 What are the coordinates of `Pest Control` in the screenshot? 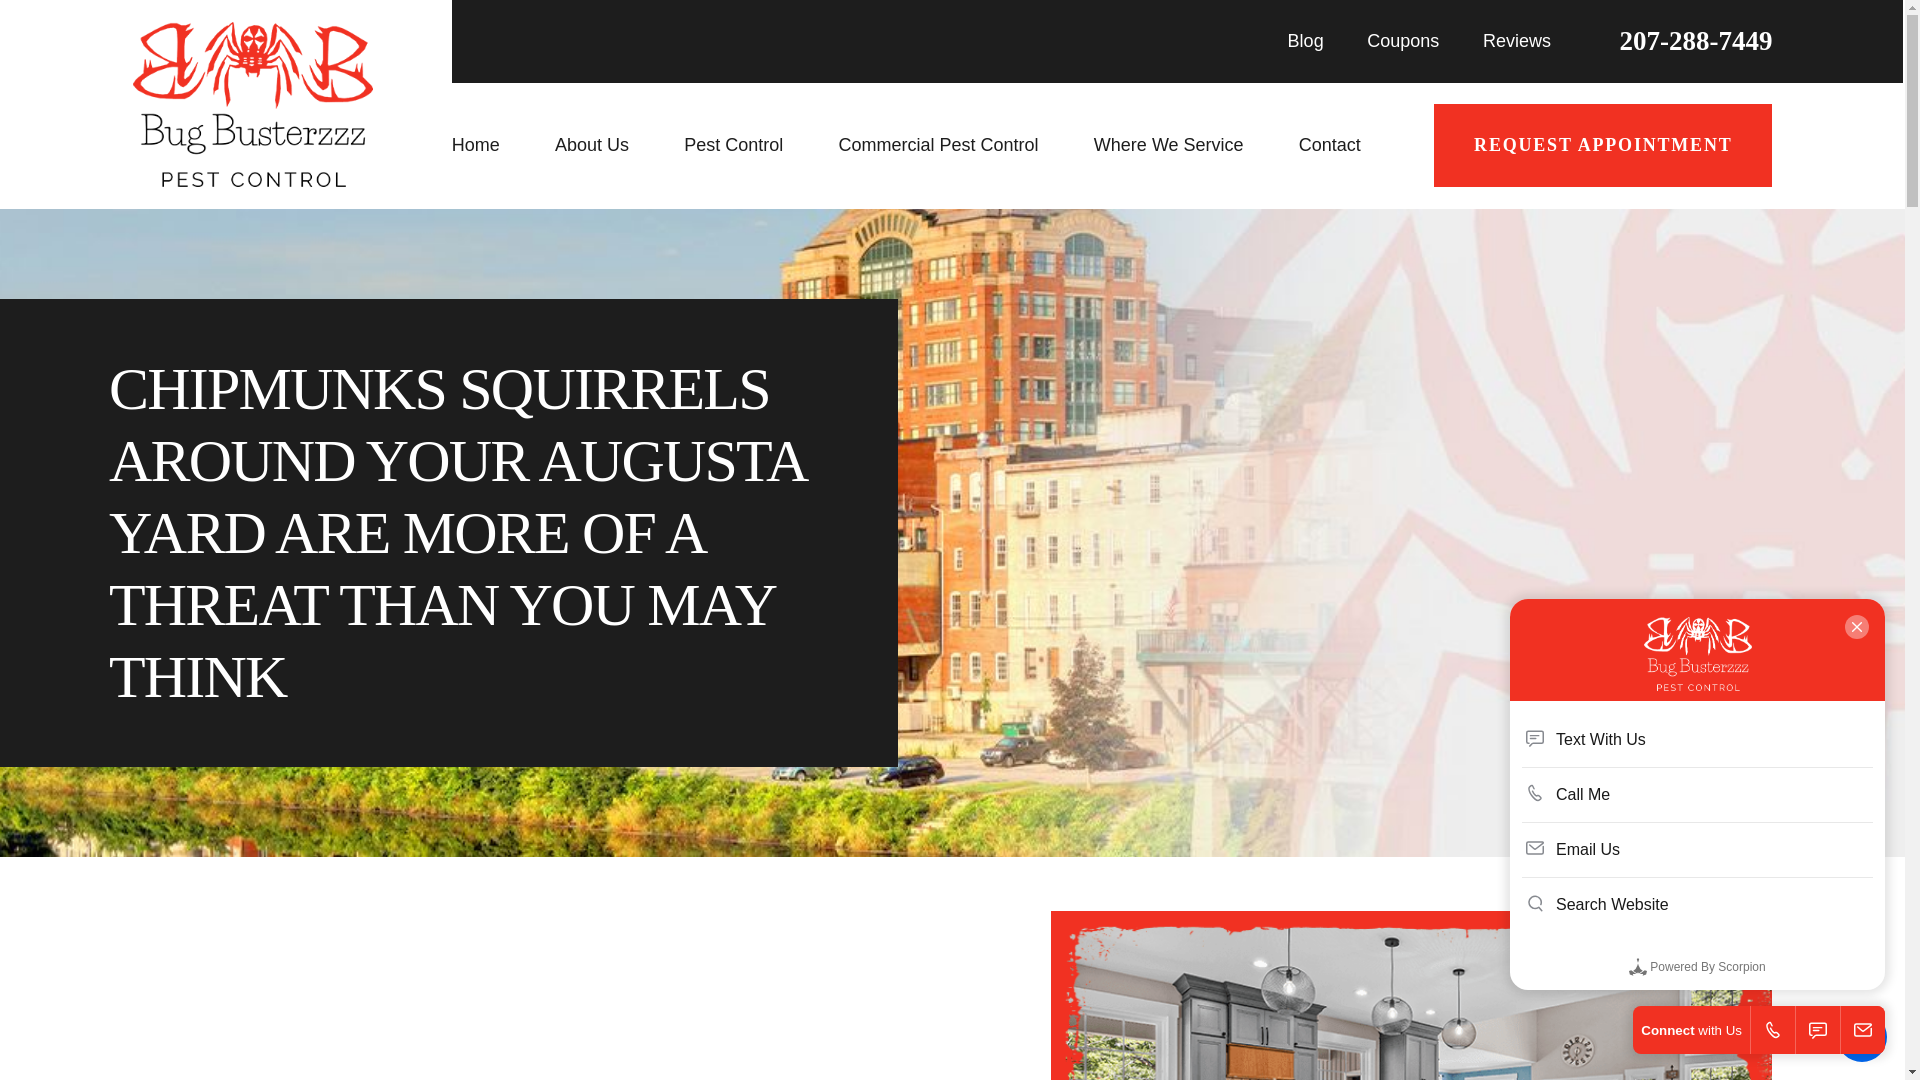 It's located at (753, 145).